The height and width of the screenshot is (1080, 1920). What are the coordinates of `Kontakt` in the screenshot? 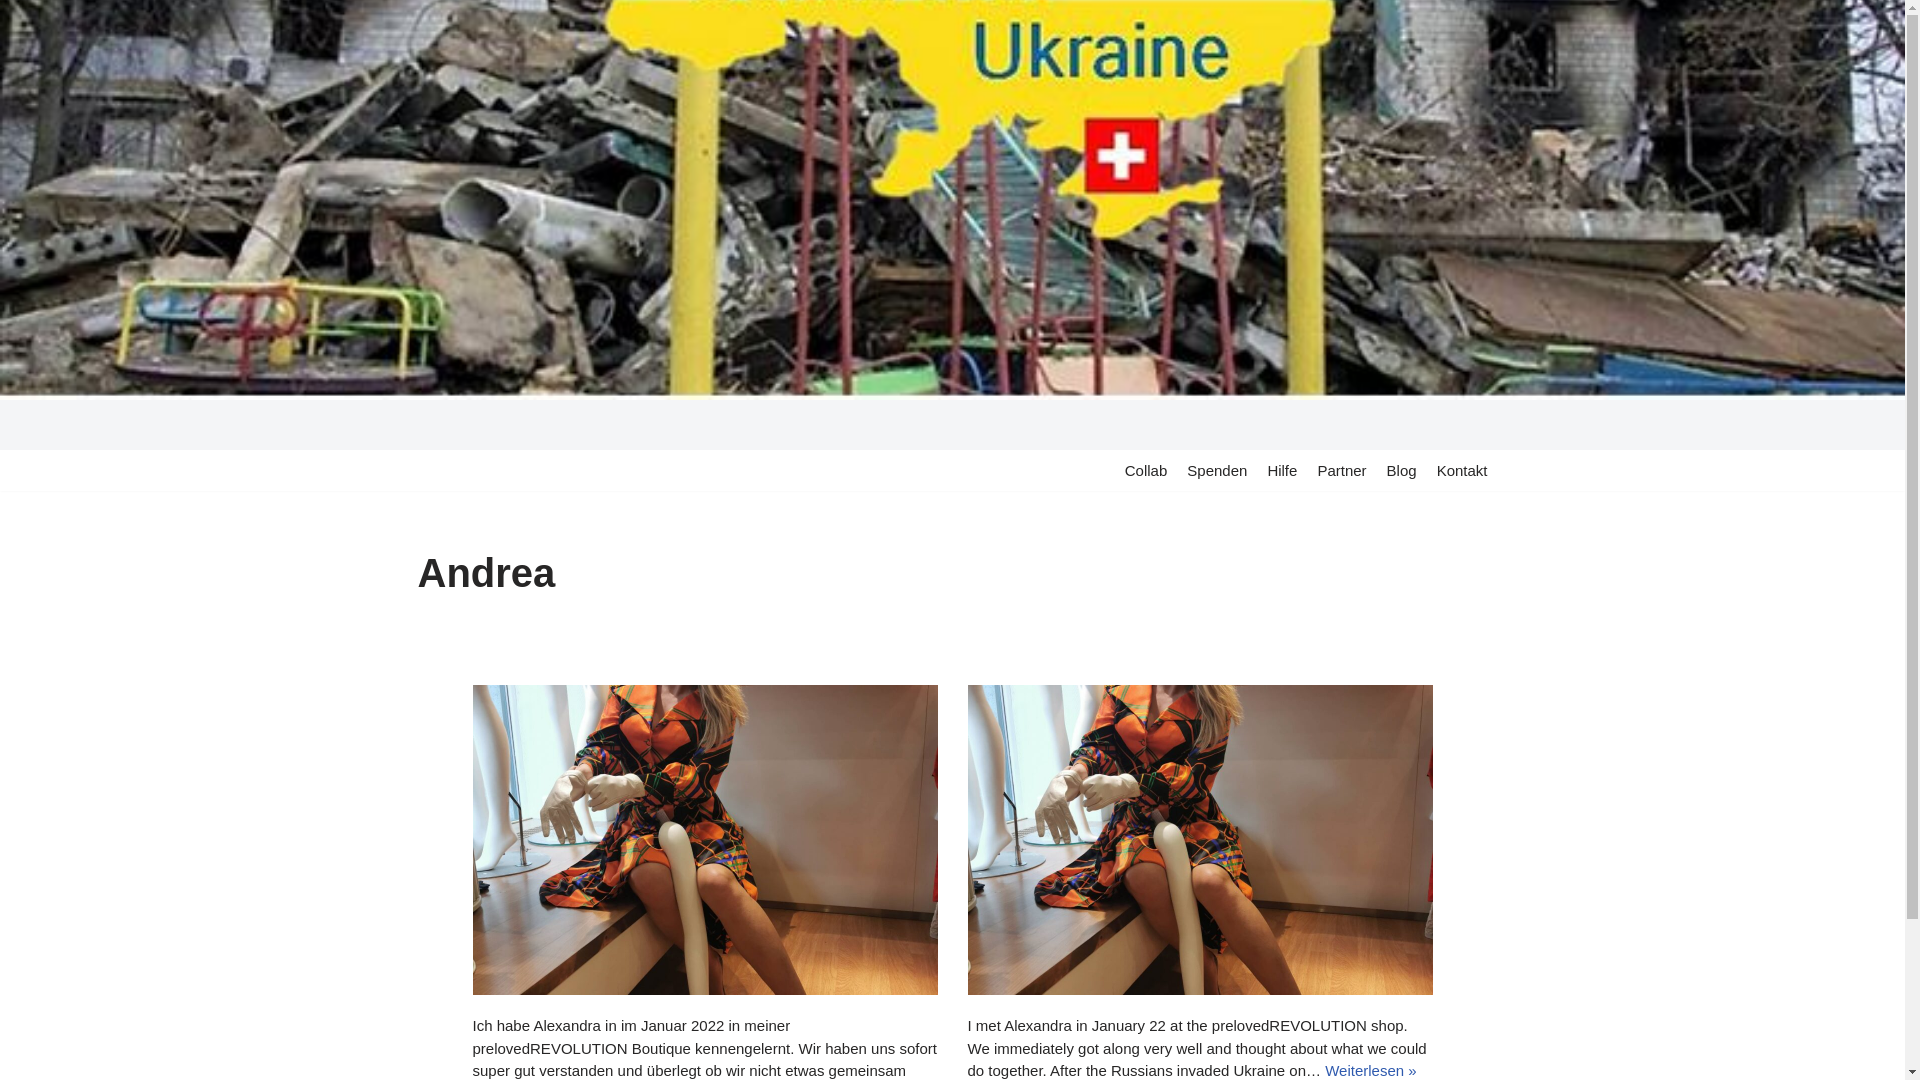 It's located at (1462, 470).